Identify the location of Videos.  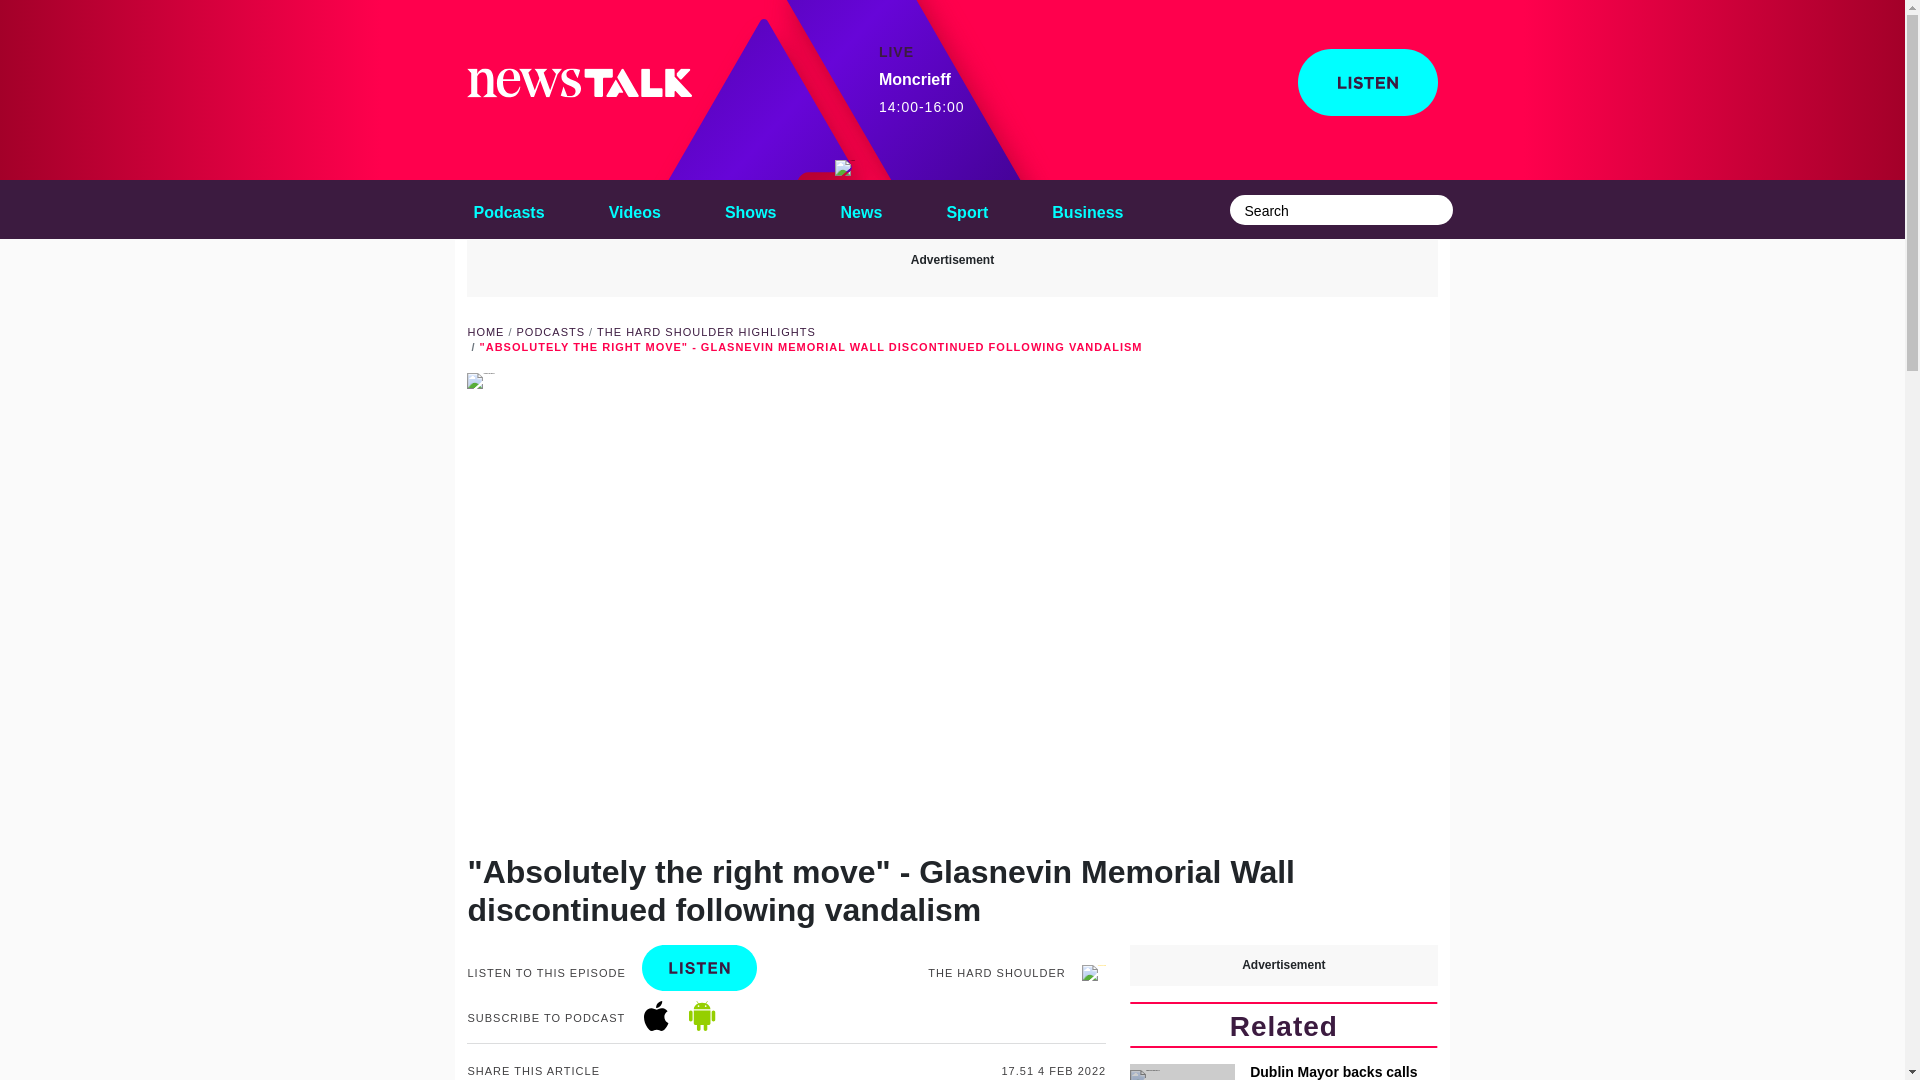
(508, 209).